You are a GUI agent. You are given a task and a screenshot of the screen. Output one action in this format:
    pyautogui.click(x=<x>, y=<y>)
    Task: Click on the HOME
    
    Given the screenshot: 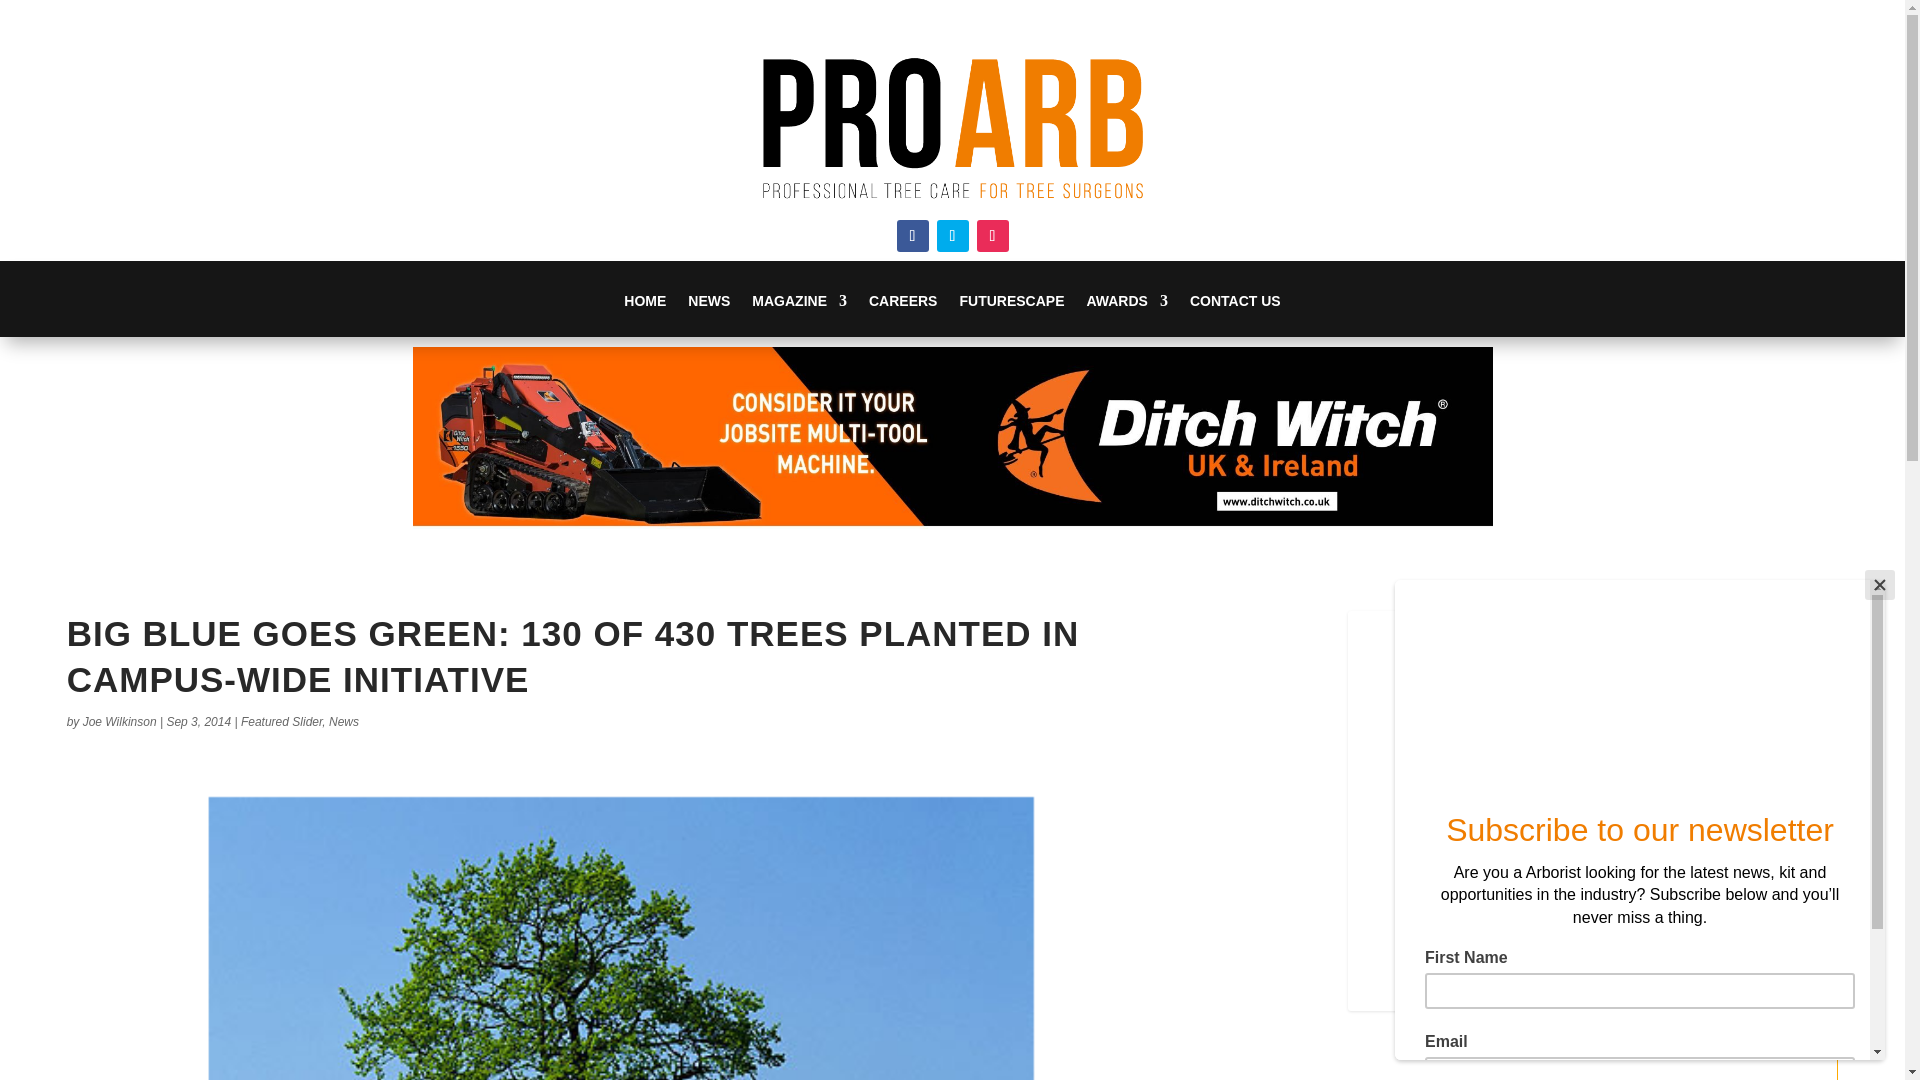 What is the action you would take?
    pyautogui.click(x=645, y=314)
    